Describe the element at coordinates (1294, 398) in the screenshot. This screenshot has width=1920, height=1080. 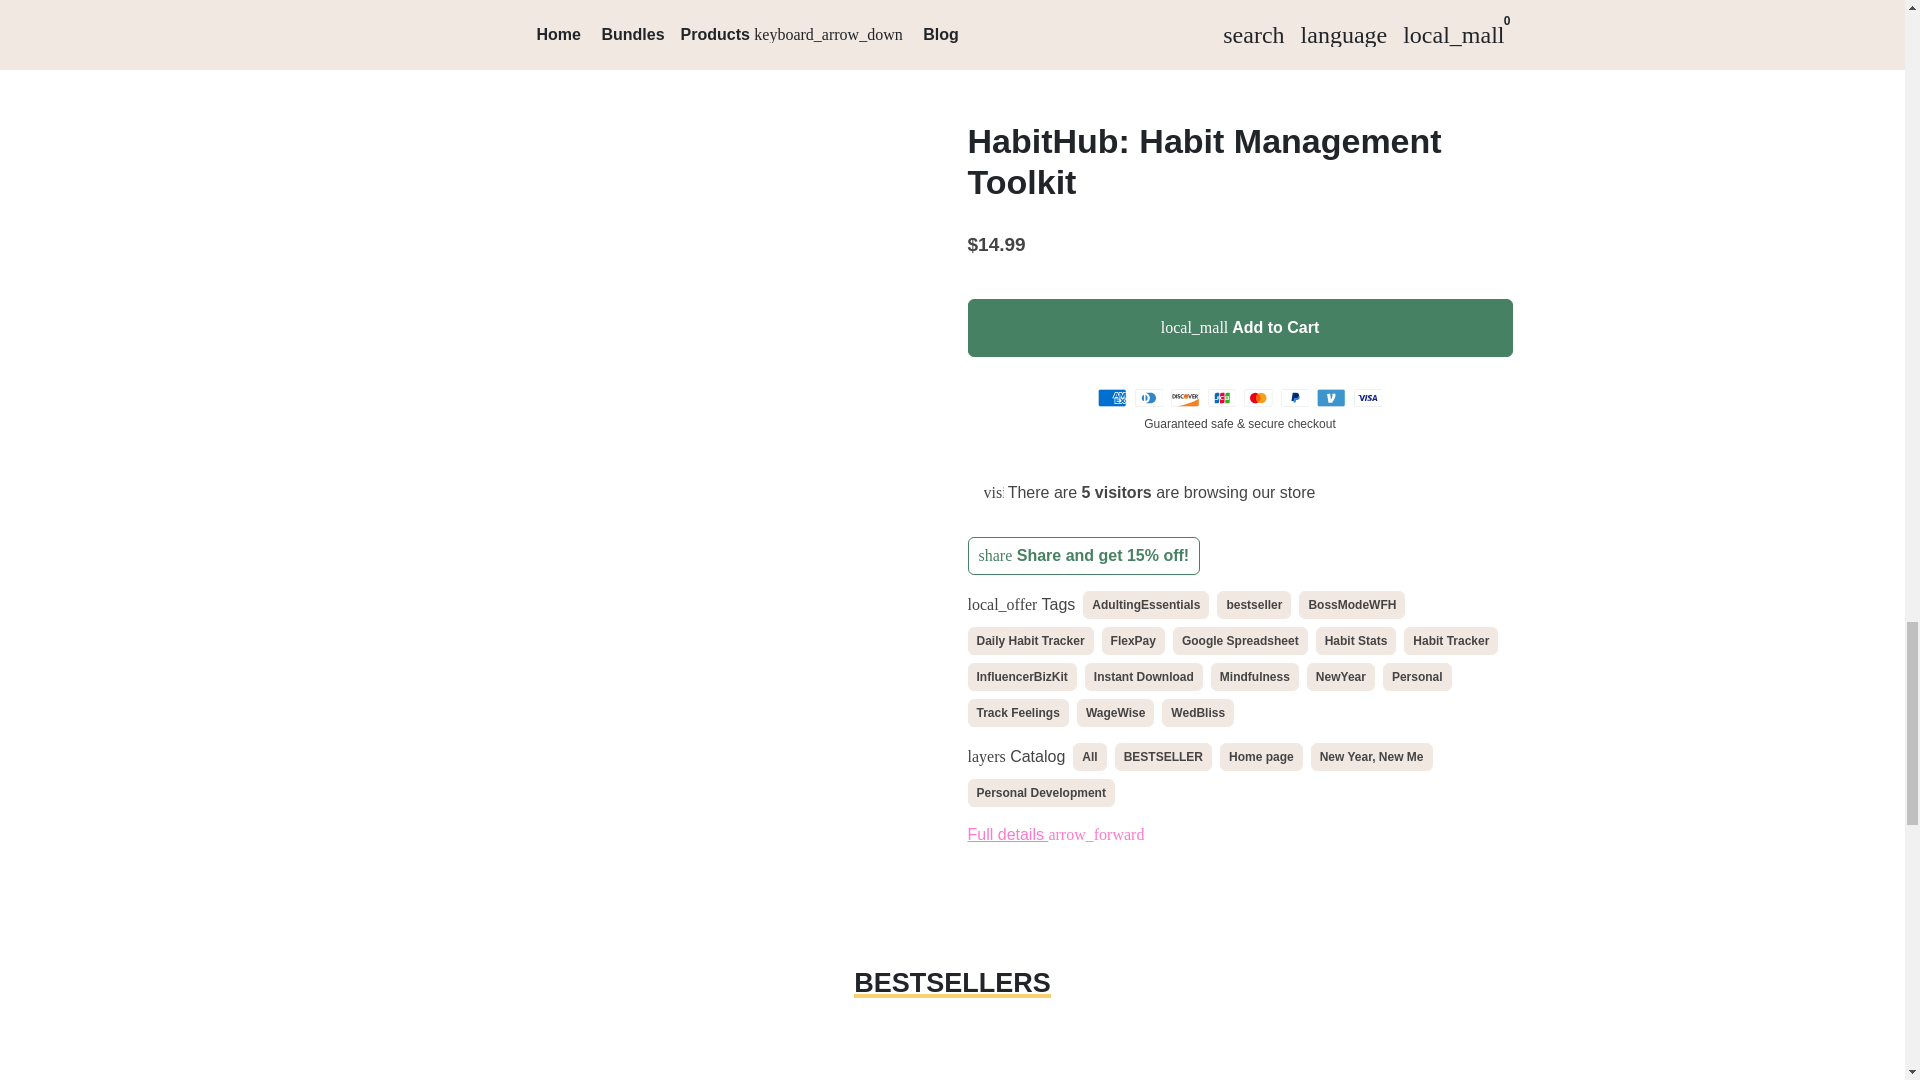
I see `PayPal` at that location.